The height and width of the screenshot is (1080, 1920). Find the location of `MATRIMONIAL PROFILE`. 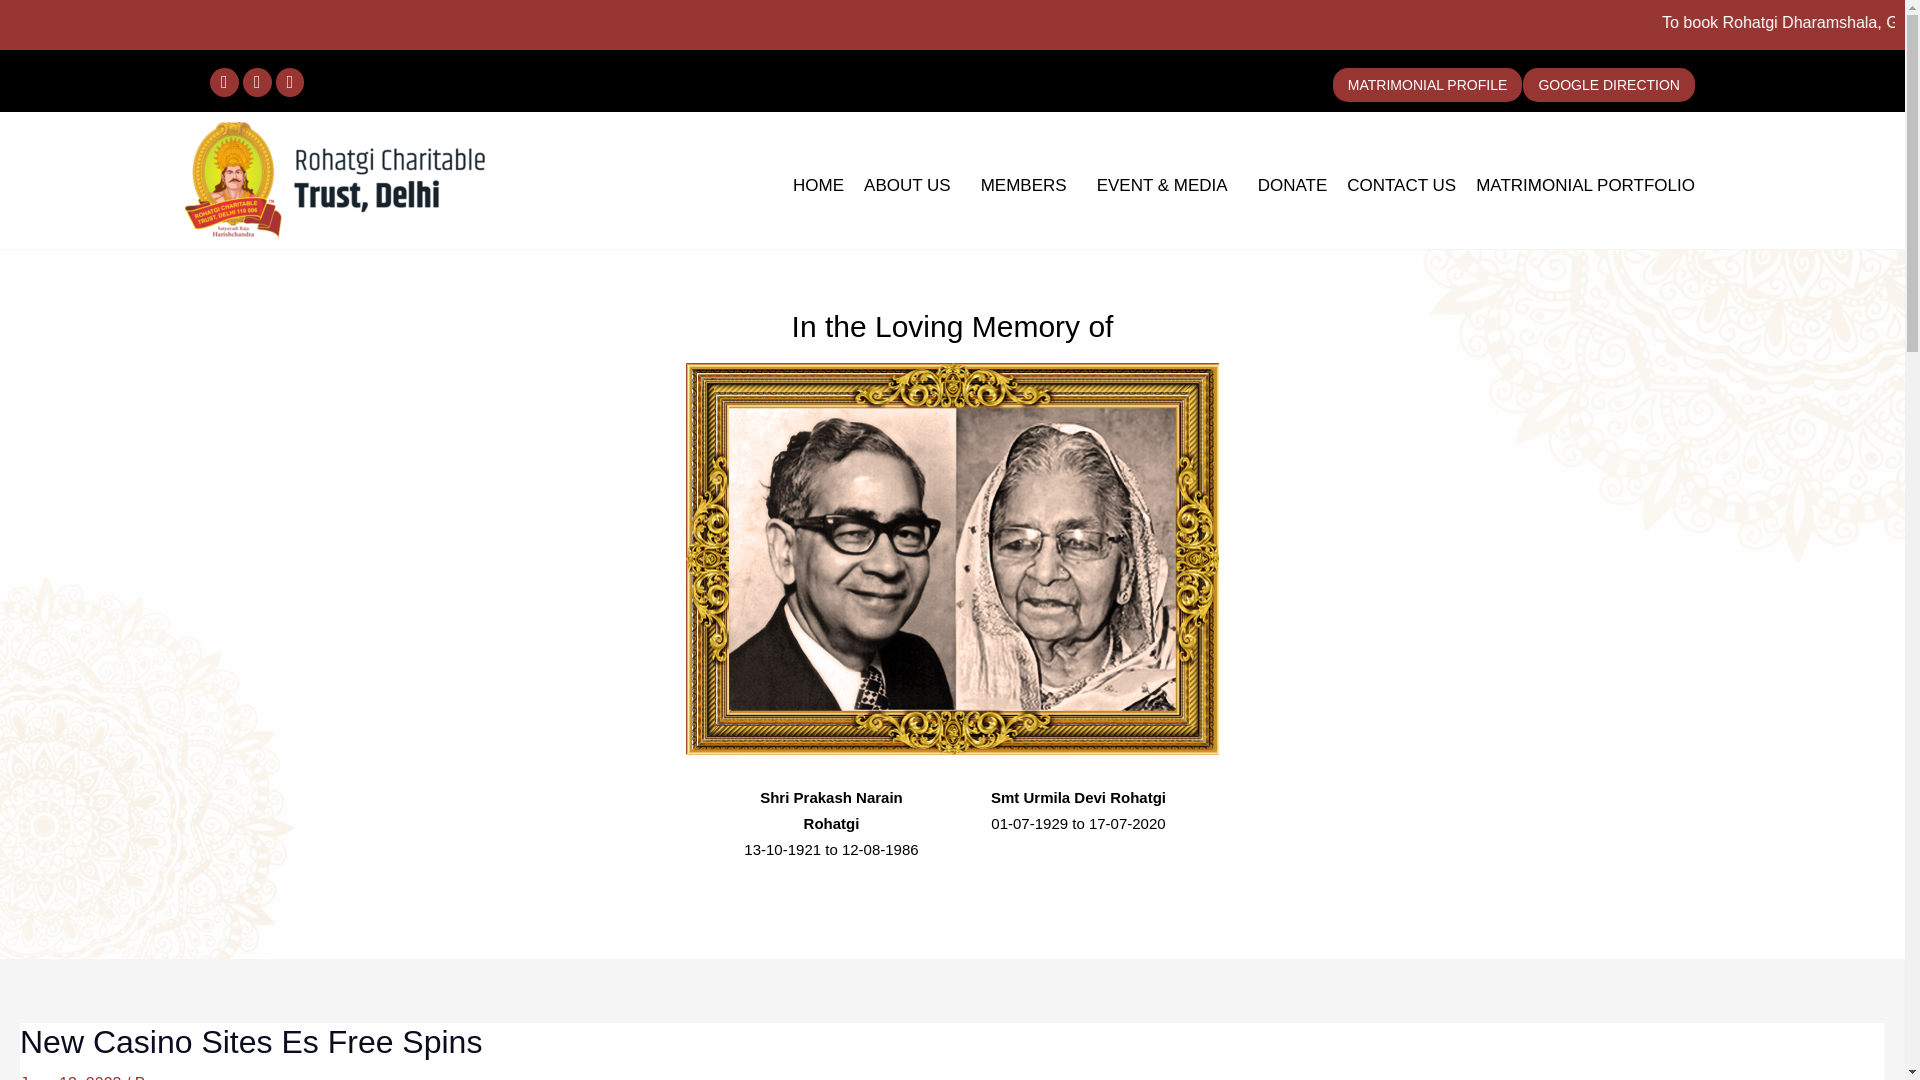

MATRIMONIAL PROFILE is located at coordinates (1427, 84).